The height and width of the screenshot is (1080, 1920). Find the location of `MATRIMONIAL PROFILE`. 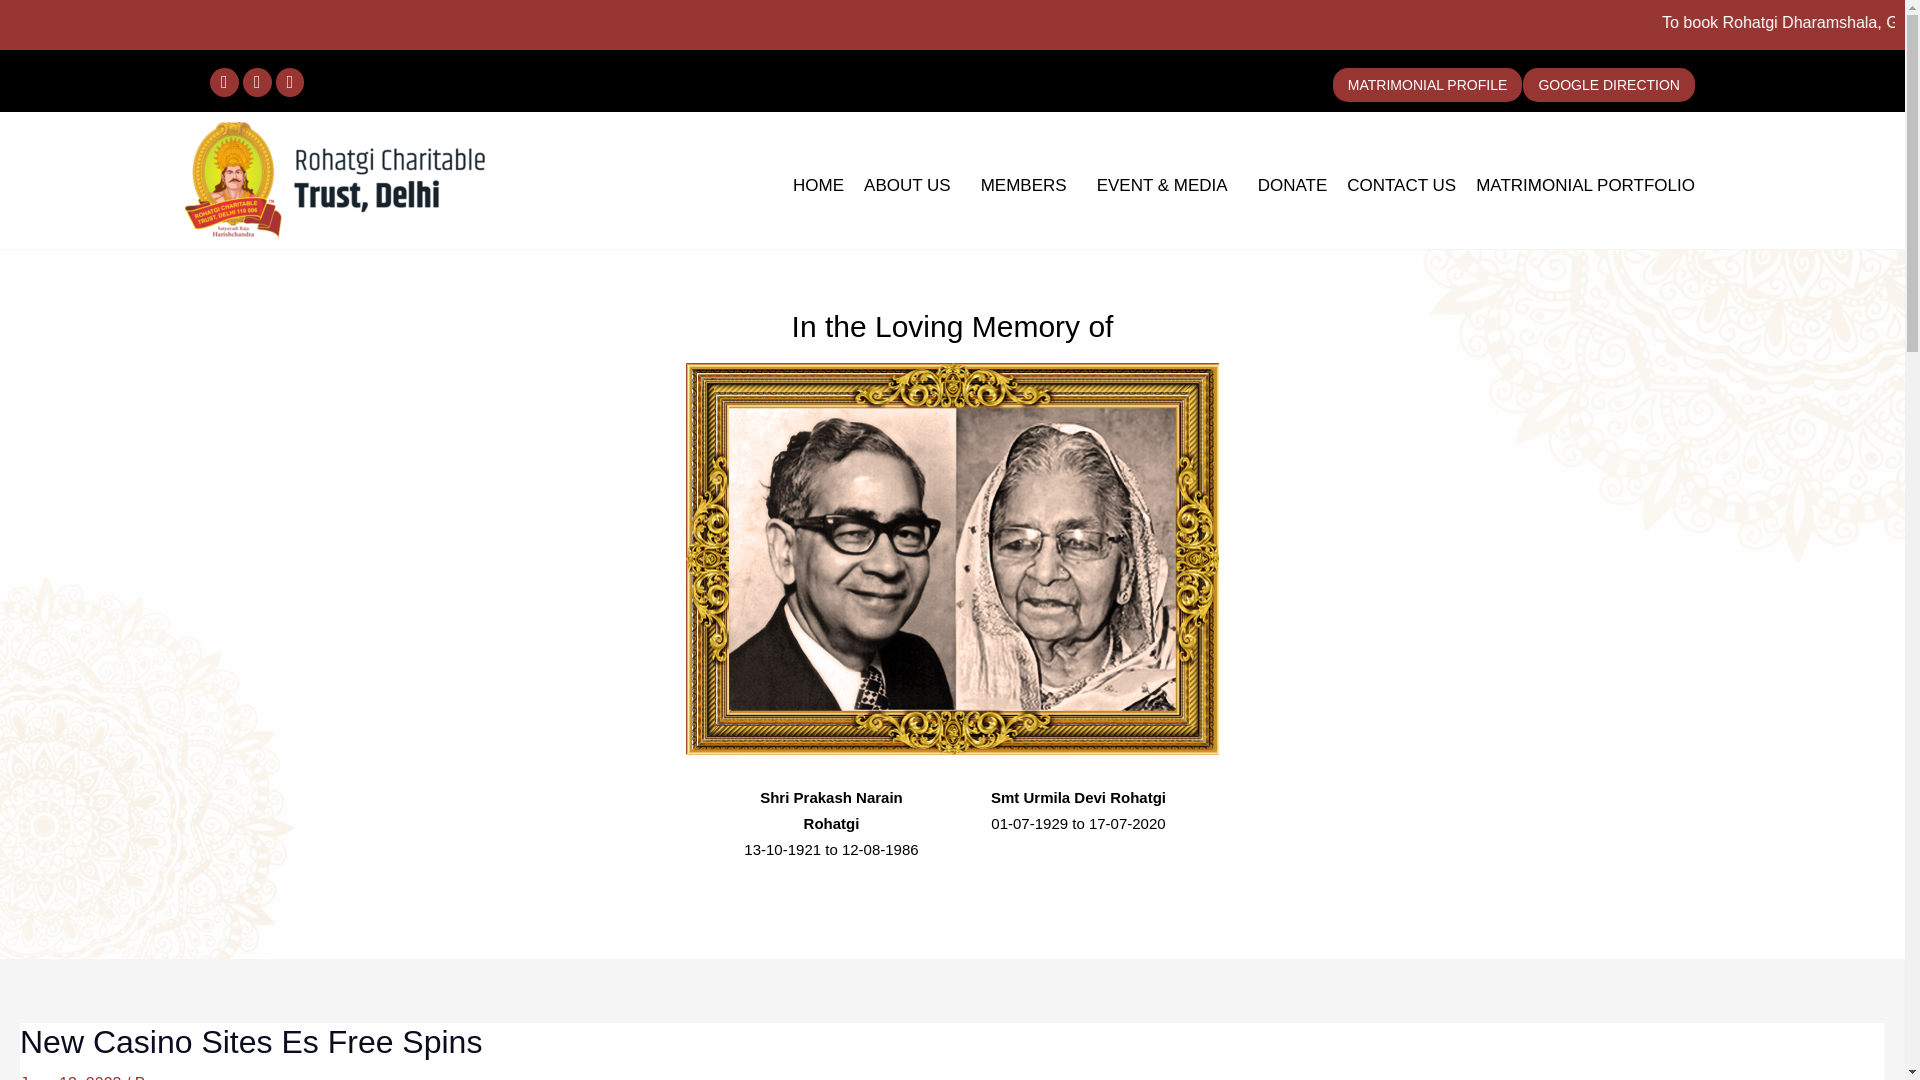

MATRIMONIAL PROFILE is located at coordinates (1427, 84).